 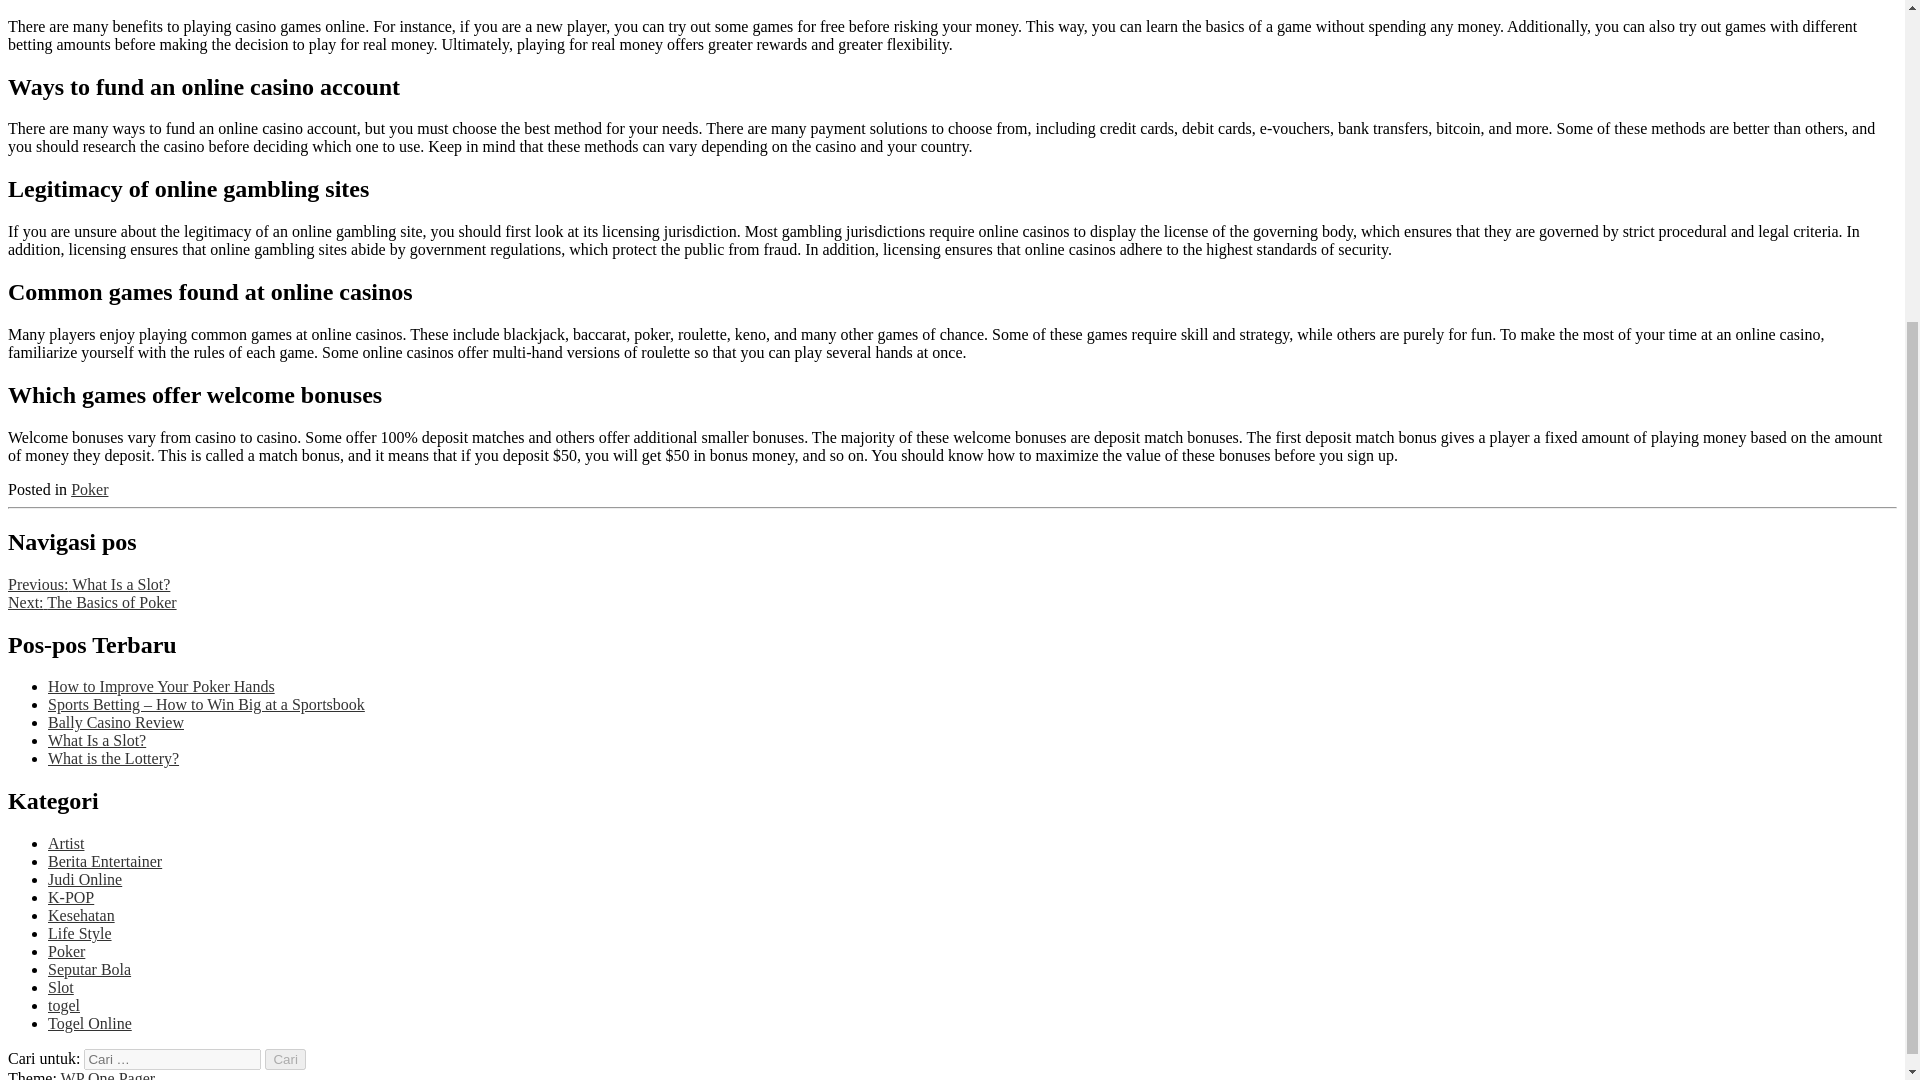 I want to click on K-POP, so click(x=71, y=897).